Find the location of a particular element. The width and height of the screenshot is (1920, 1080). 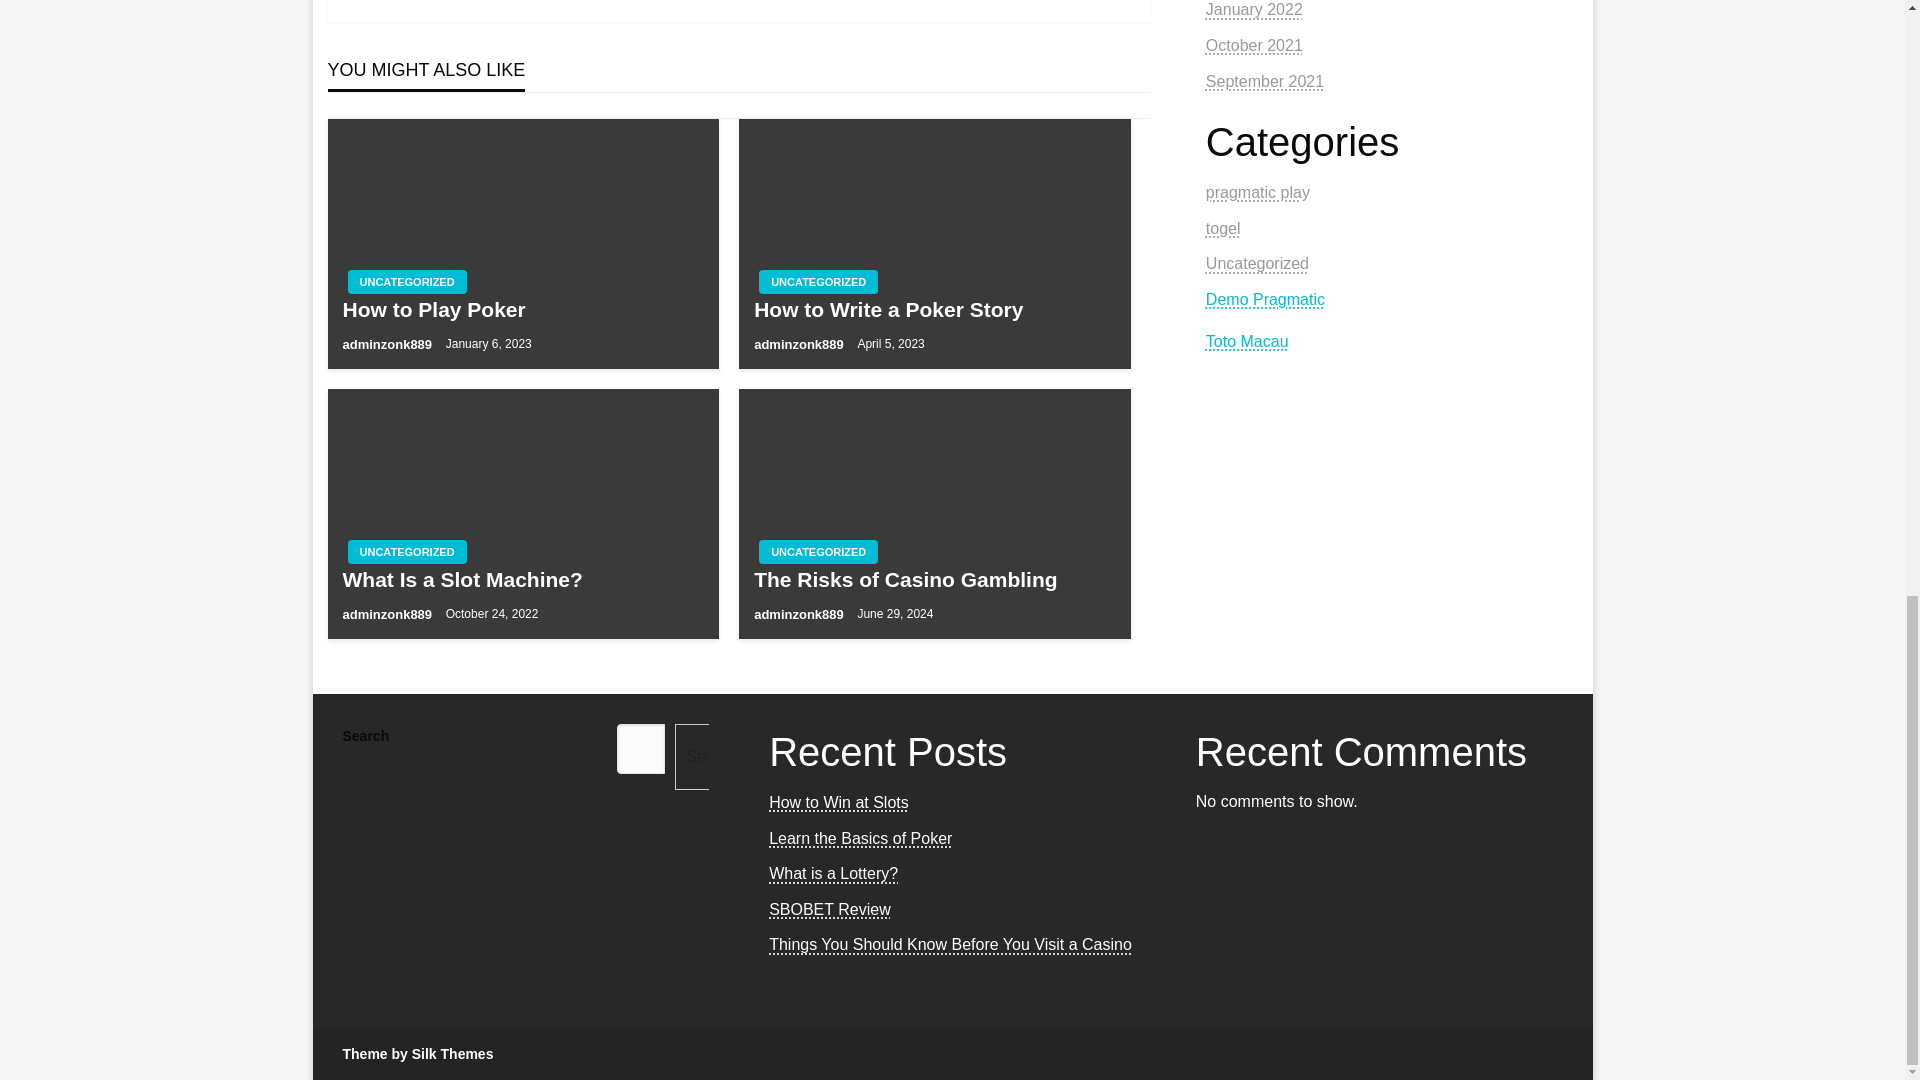

The Risks of Casino Gambling is located at coordinates (934, 579).